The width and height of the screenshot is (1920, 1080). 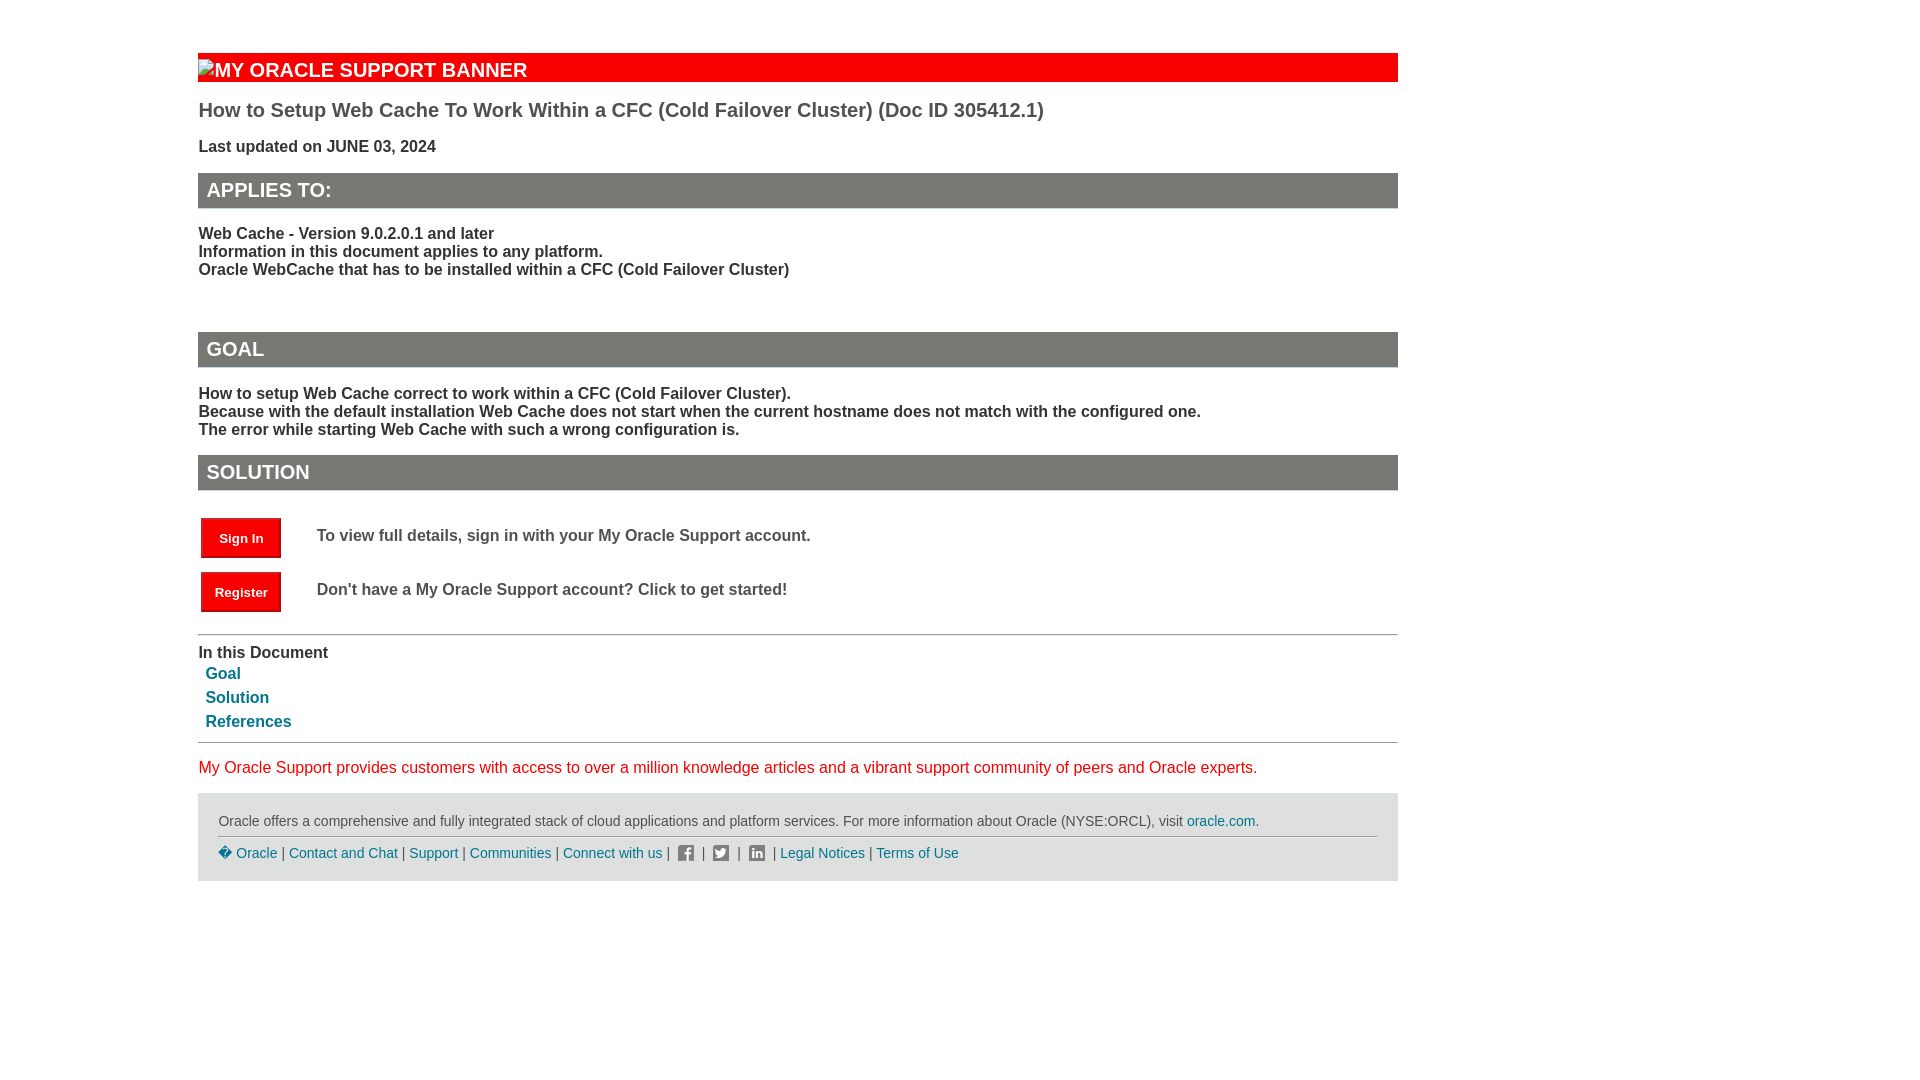 I want to click on Sign In, so click(x=240, y=538).